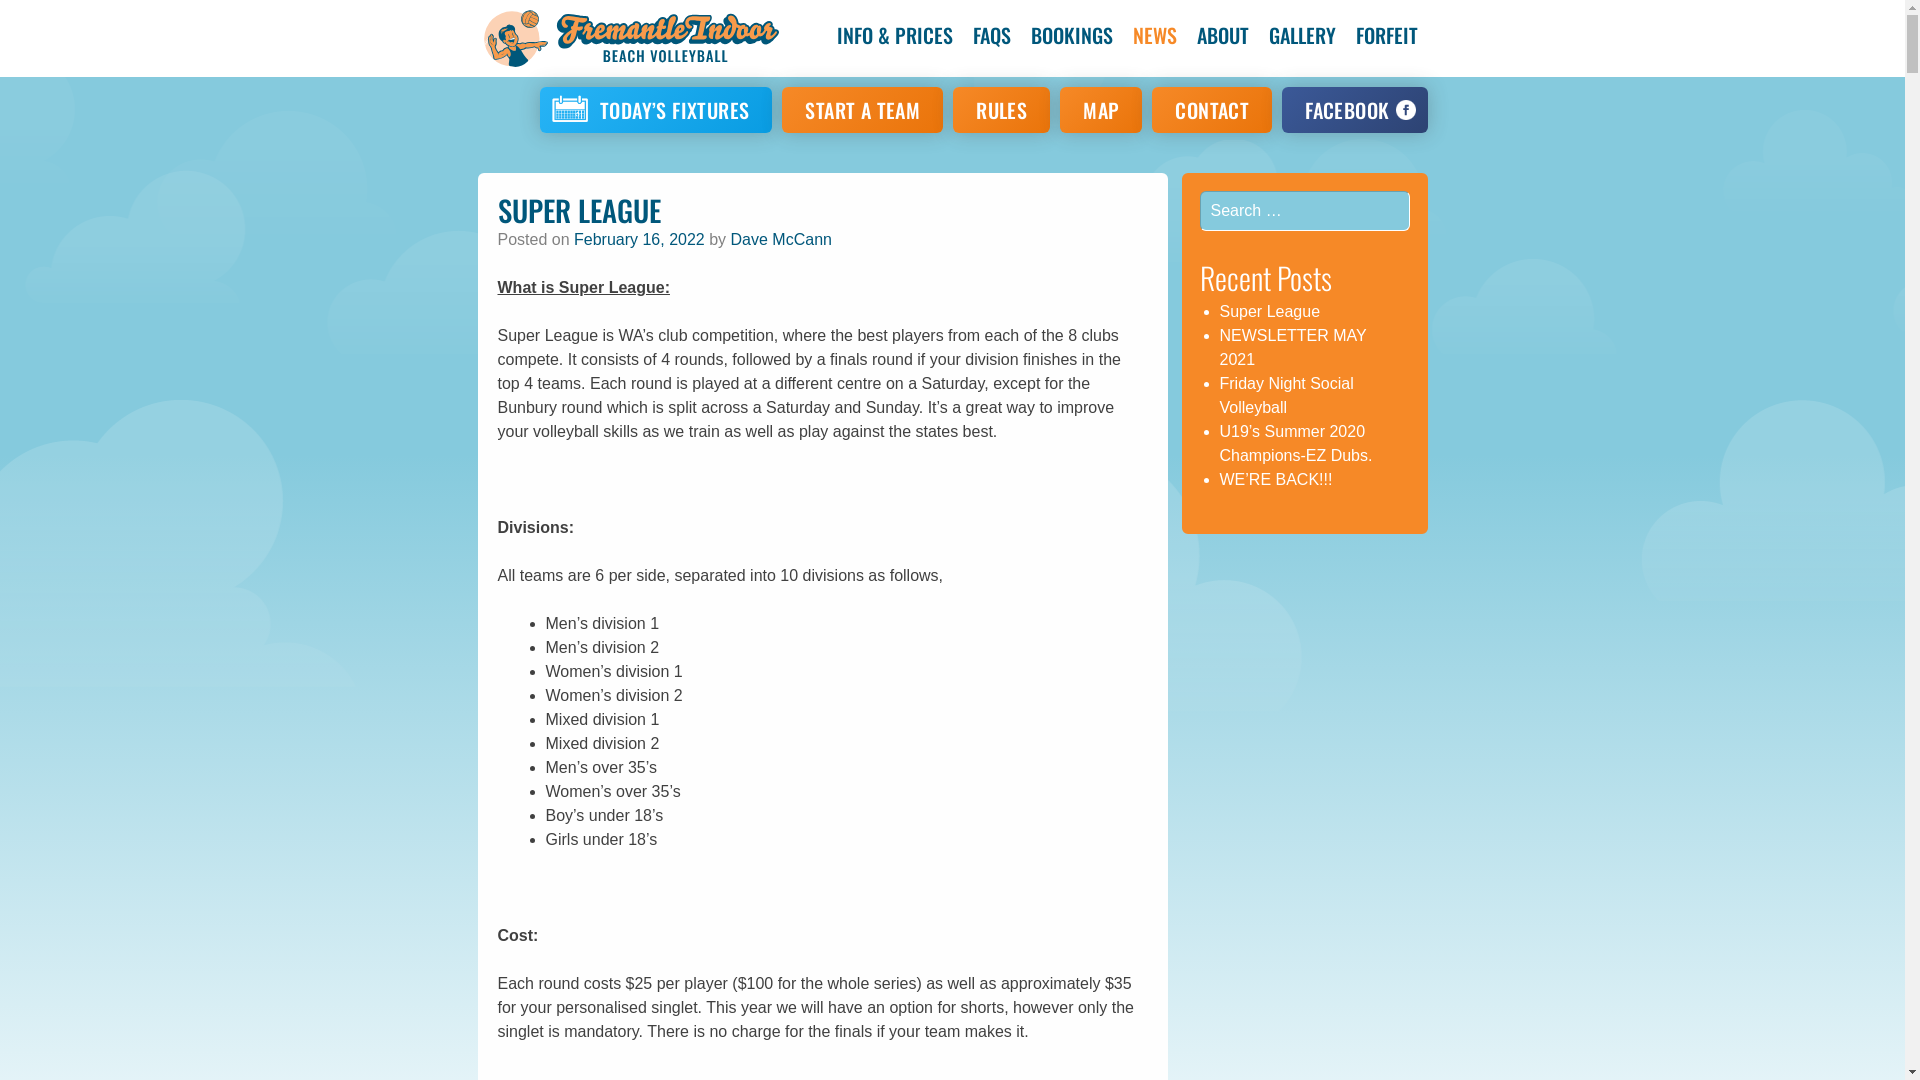 The height and width of the screenshot is (1080, 1920). What do you see at coordinates (1270, 312) in the screenshot?
I see `Super League` at bounding box center [1270, 312].